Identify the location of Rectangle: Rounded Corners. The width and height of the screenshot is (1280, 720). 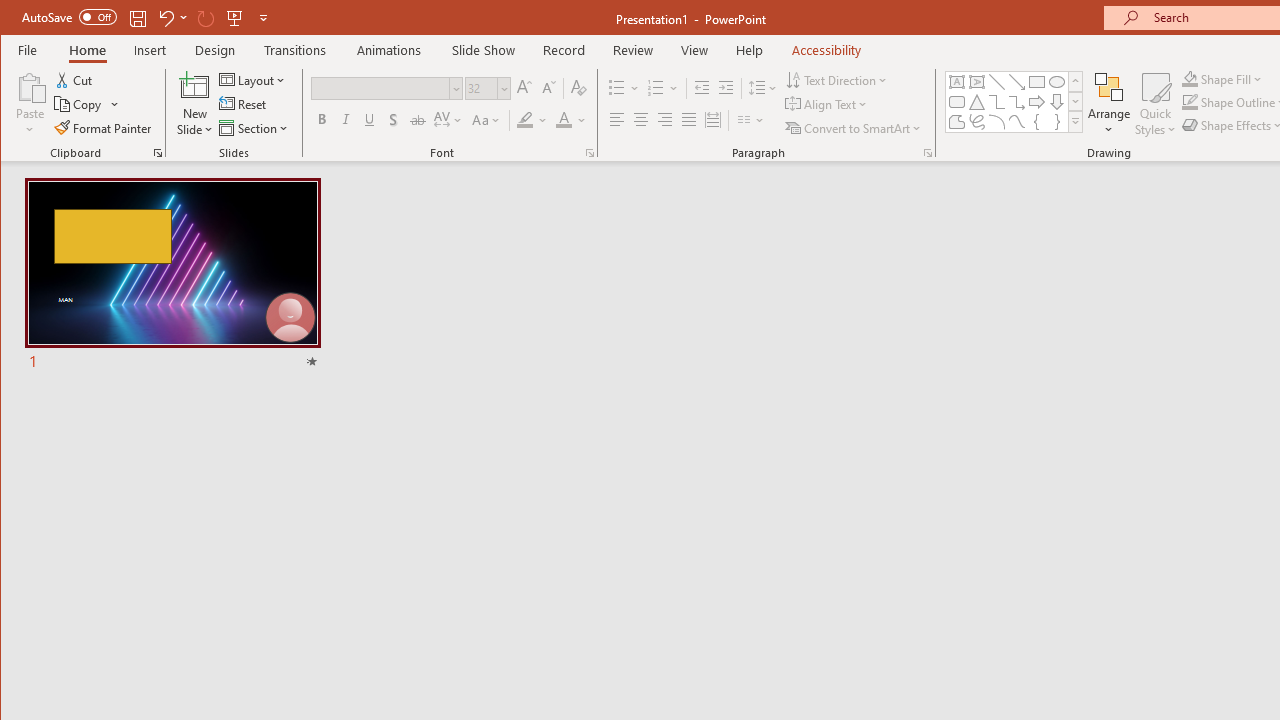
(956, 102).